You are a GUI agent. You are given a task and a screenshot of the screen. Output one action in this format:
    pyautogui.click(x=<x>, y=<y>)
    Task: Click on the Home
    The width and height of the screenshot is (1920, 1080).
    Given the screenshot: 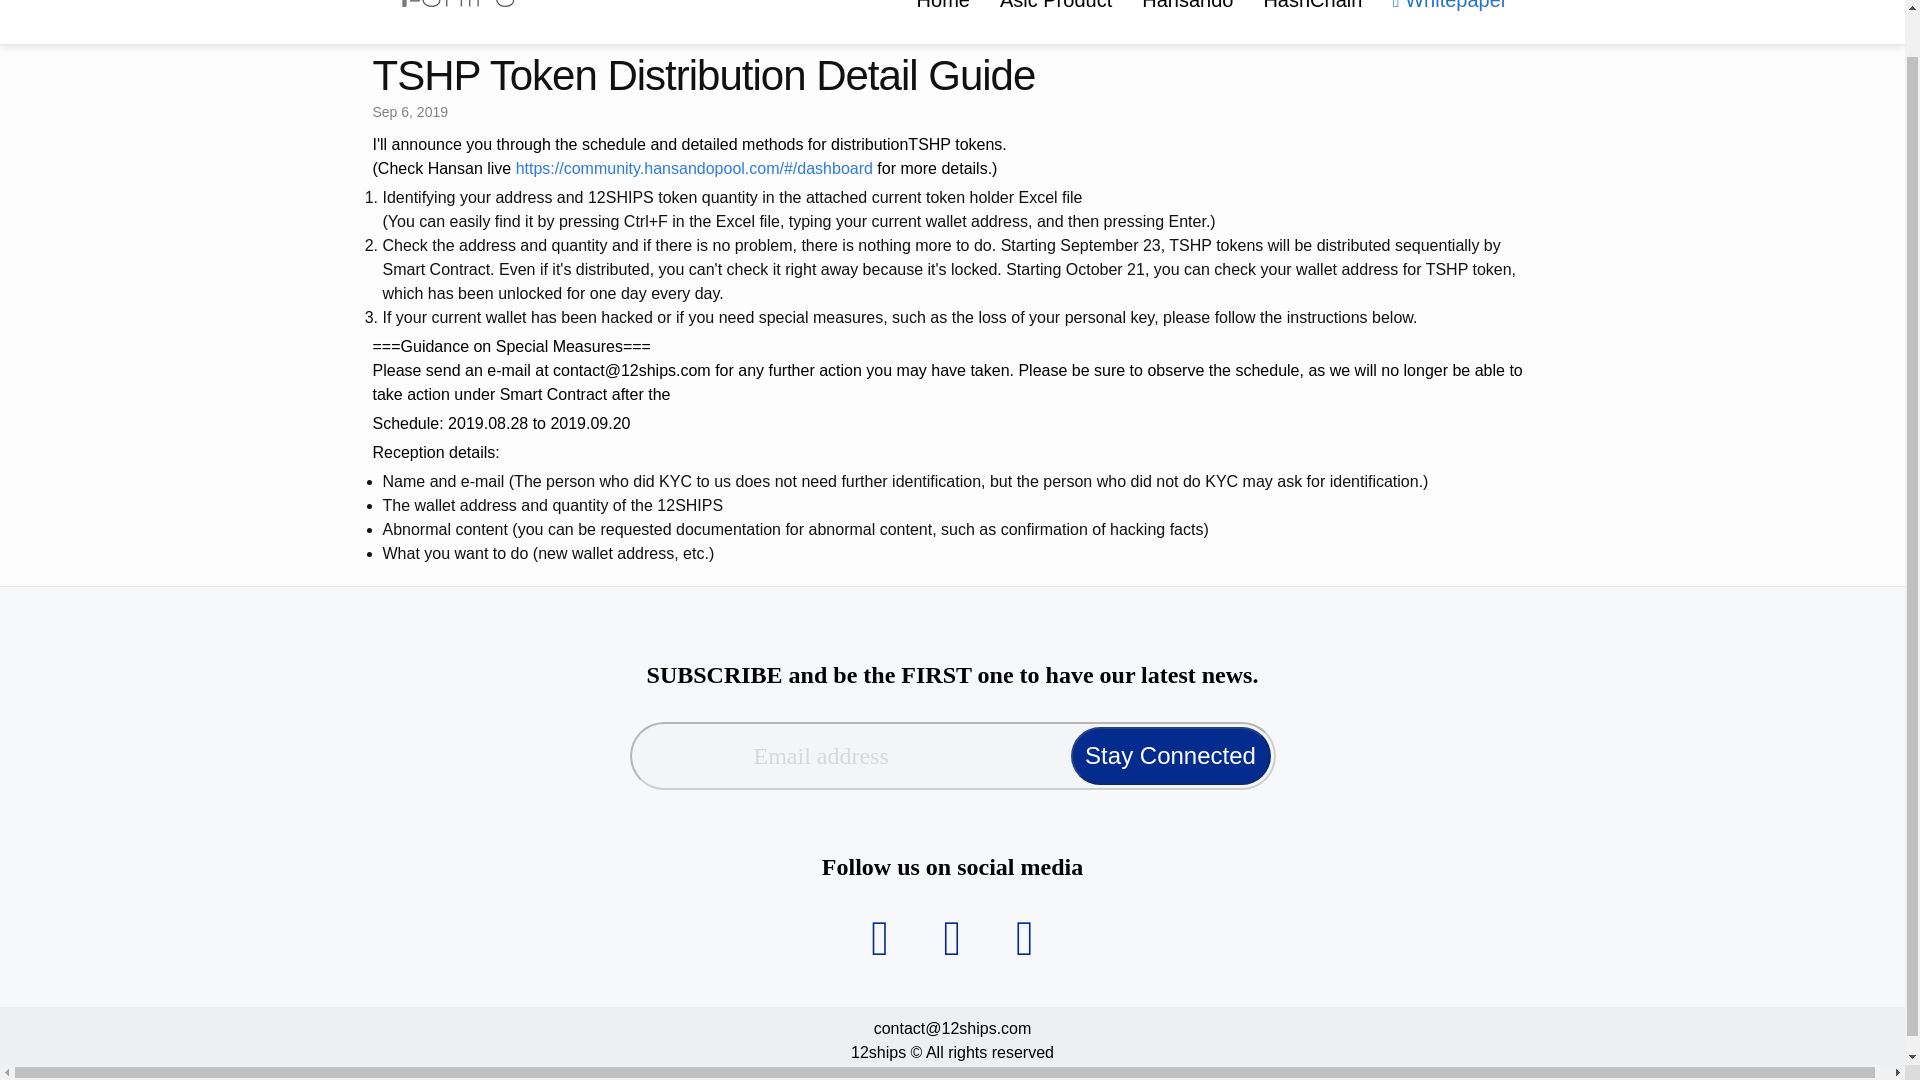 What is the action you would take?
    pyautogui.click(x=943, y=15)
    